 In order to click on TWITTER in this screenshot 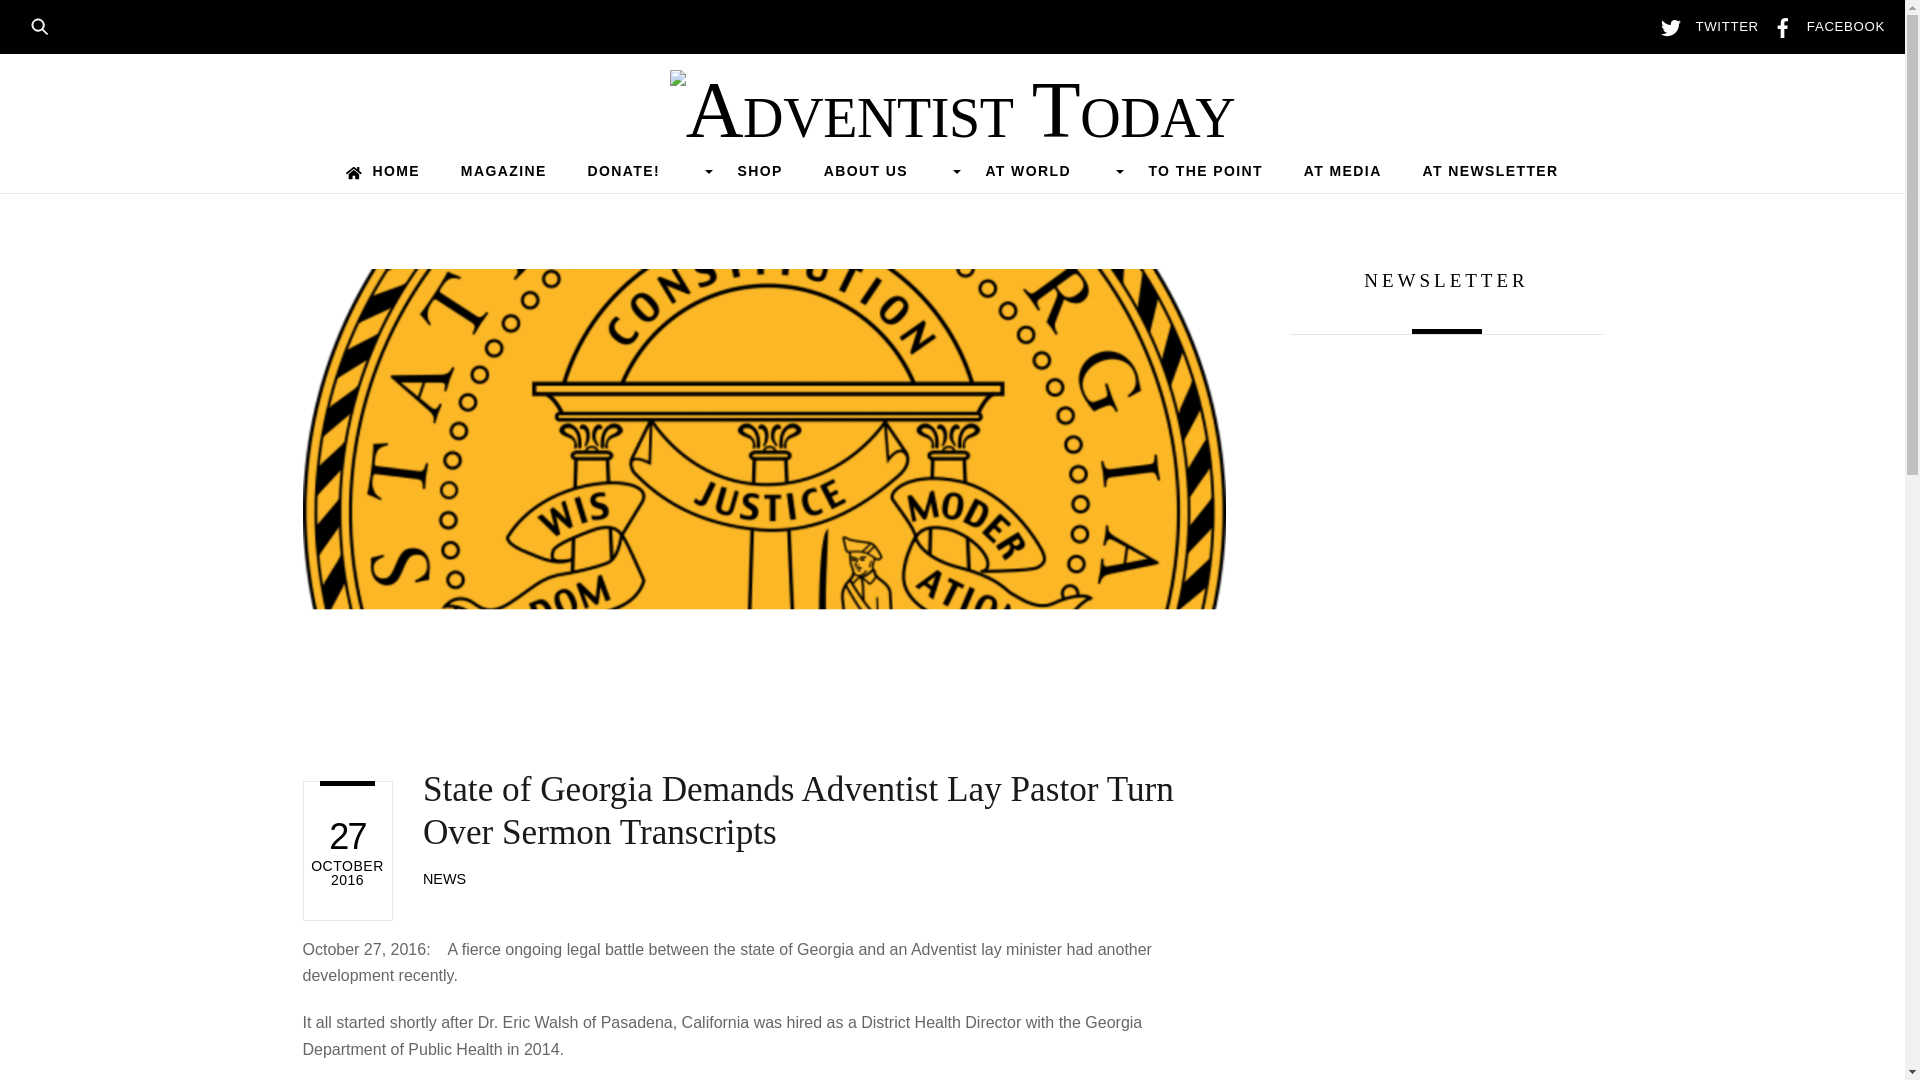, I will do `click(1704, 26)`.